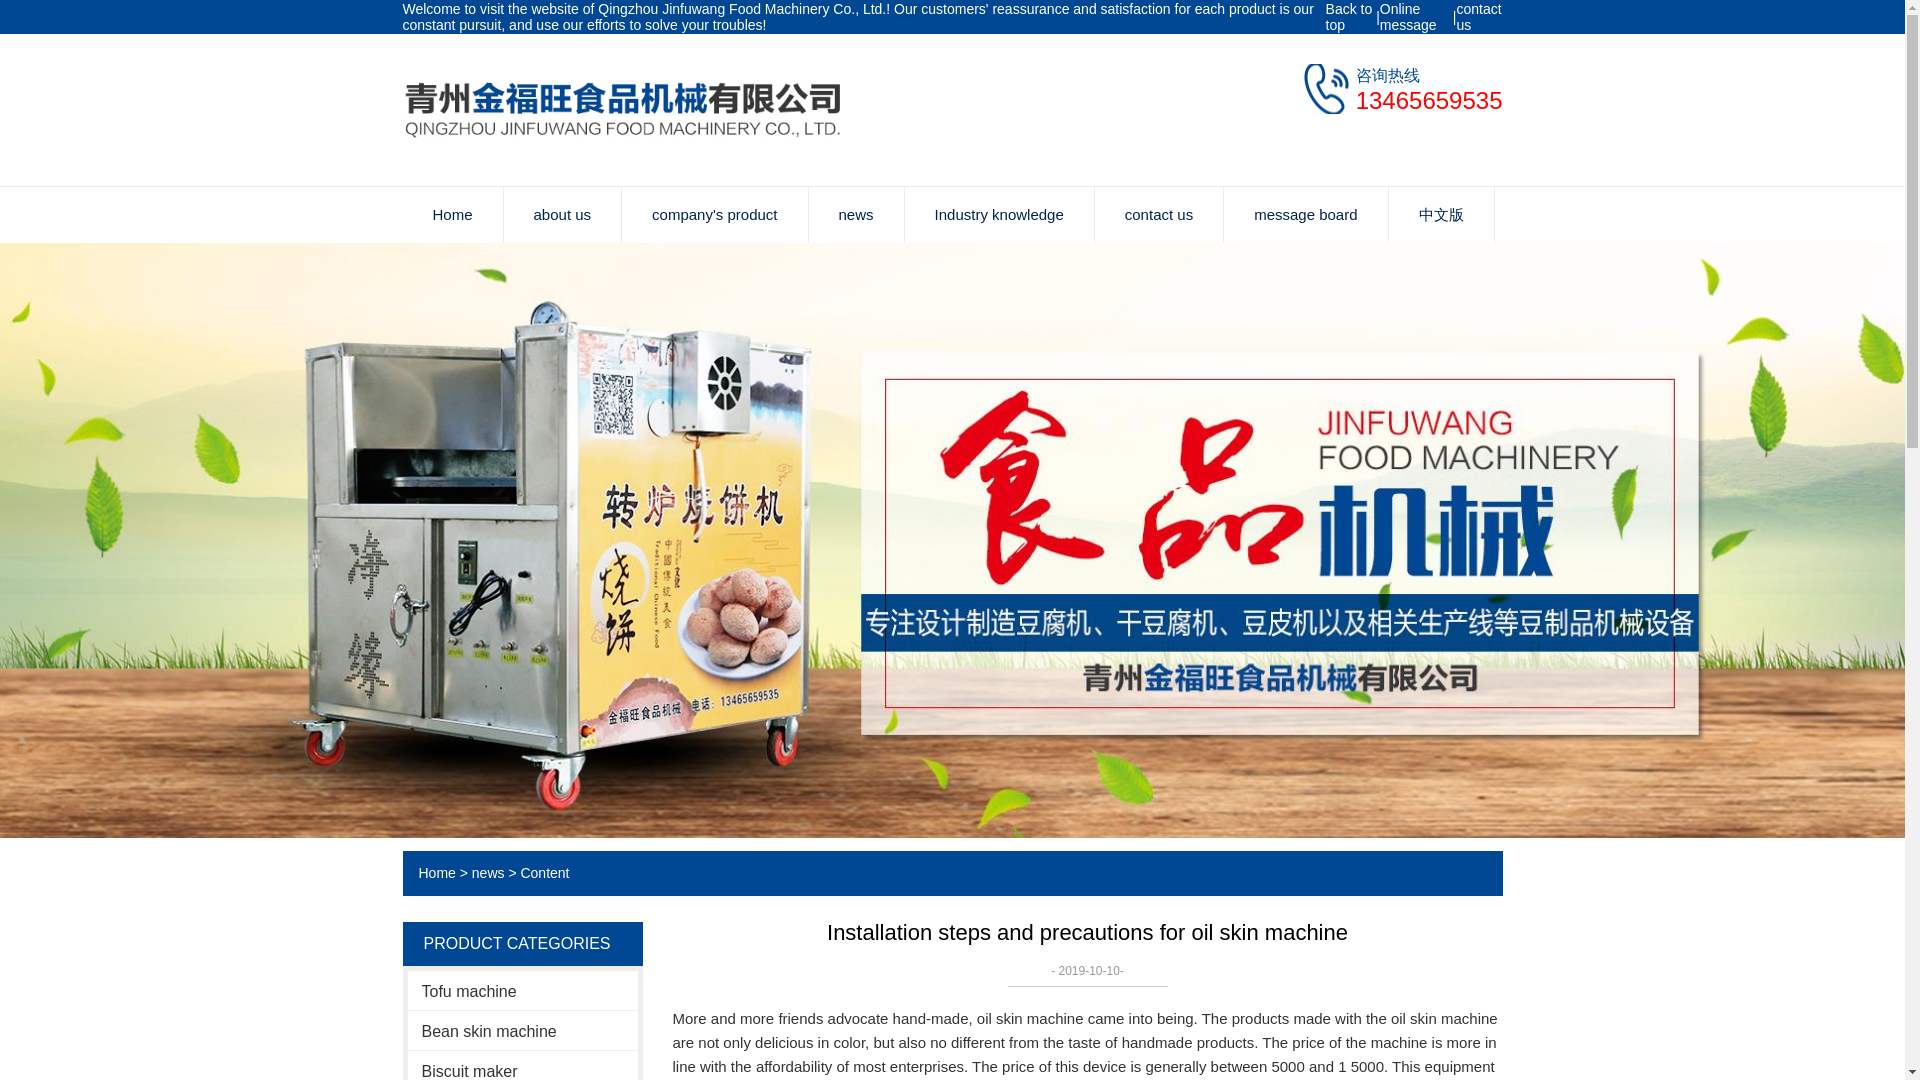  What do you see at coordinates (436, 873) in the screenshot?
I see `Home` at bounding box center [436, 873].